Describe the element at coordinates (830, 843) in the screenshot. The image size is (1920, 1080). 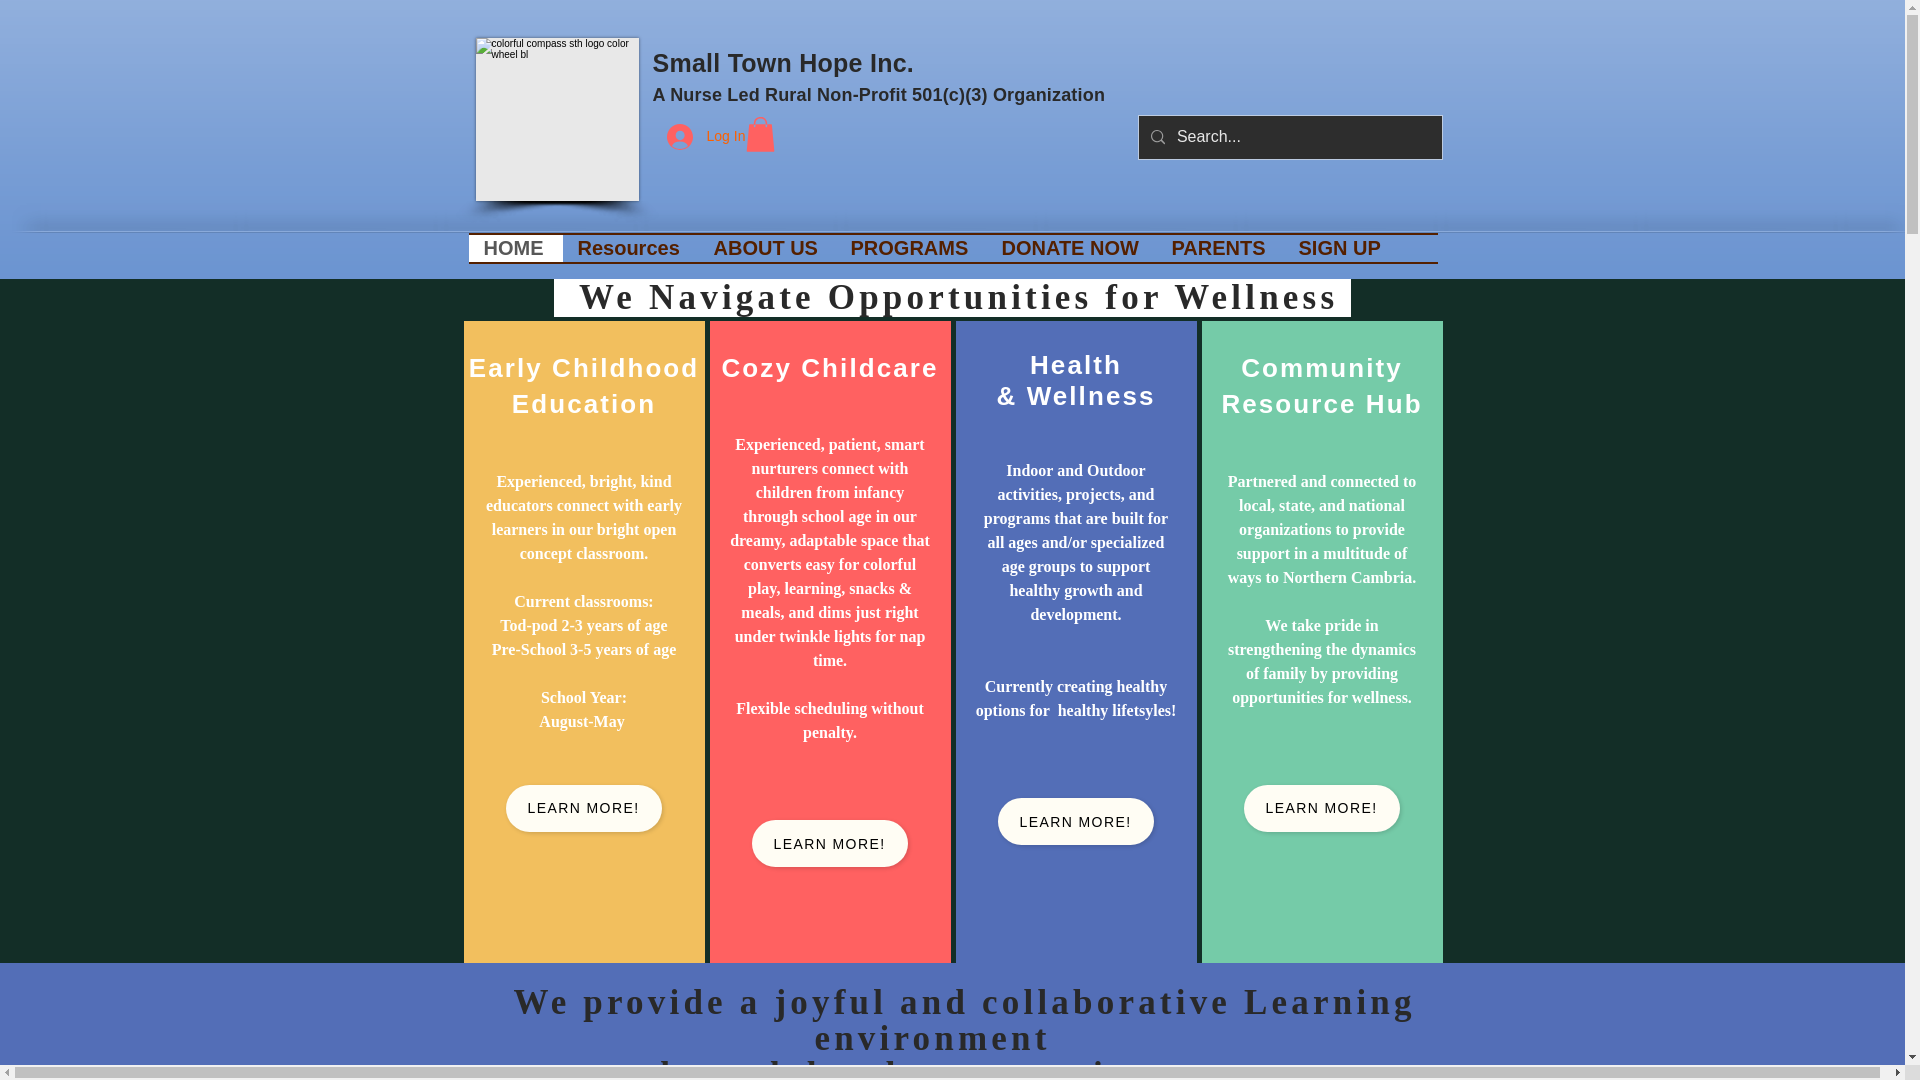
I see `LEARN MORE!` at that location.